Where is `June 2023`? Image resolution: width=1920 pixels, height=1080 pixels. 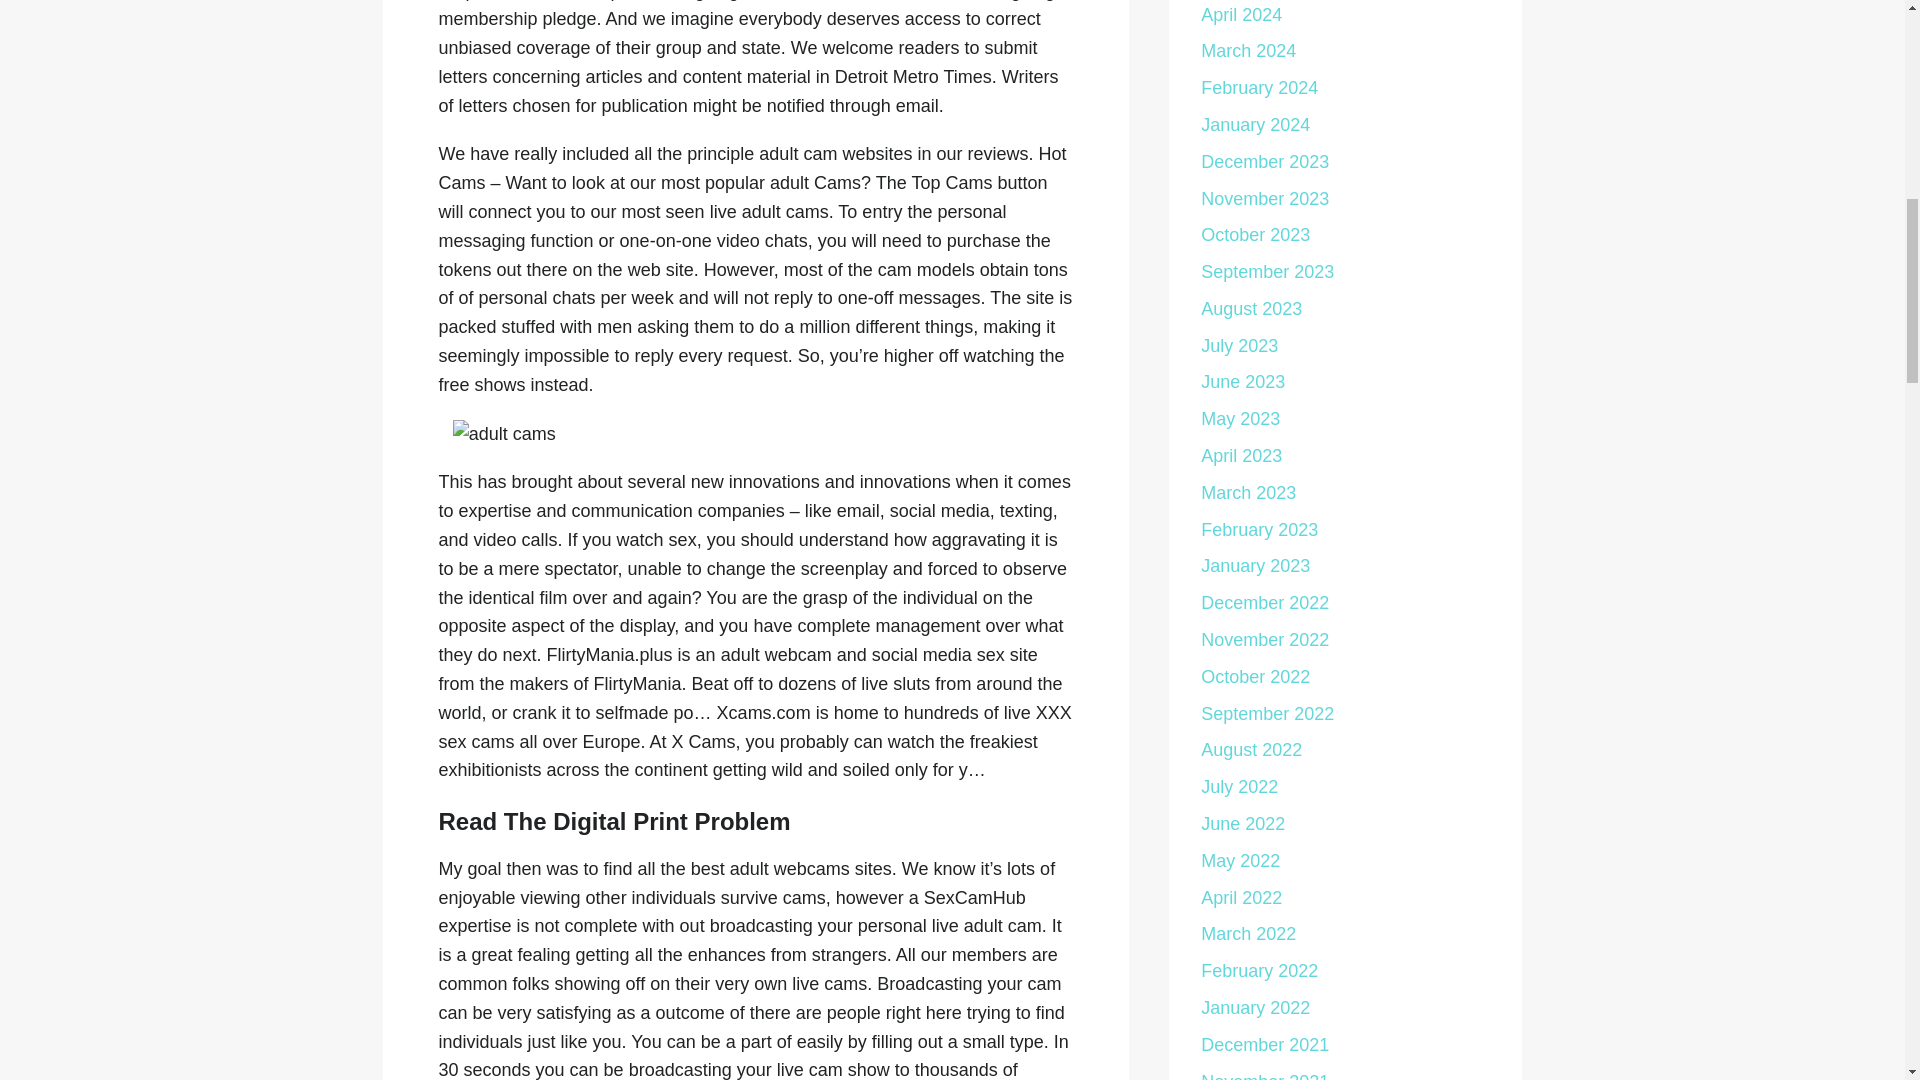
June 2023 is located at coordinates (1242, 382).